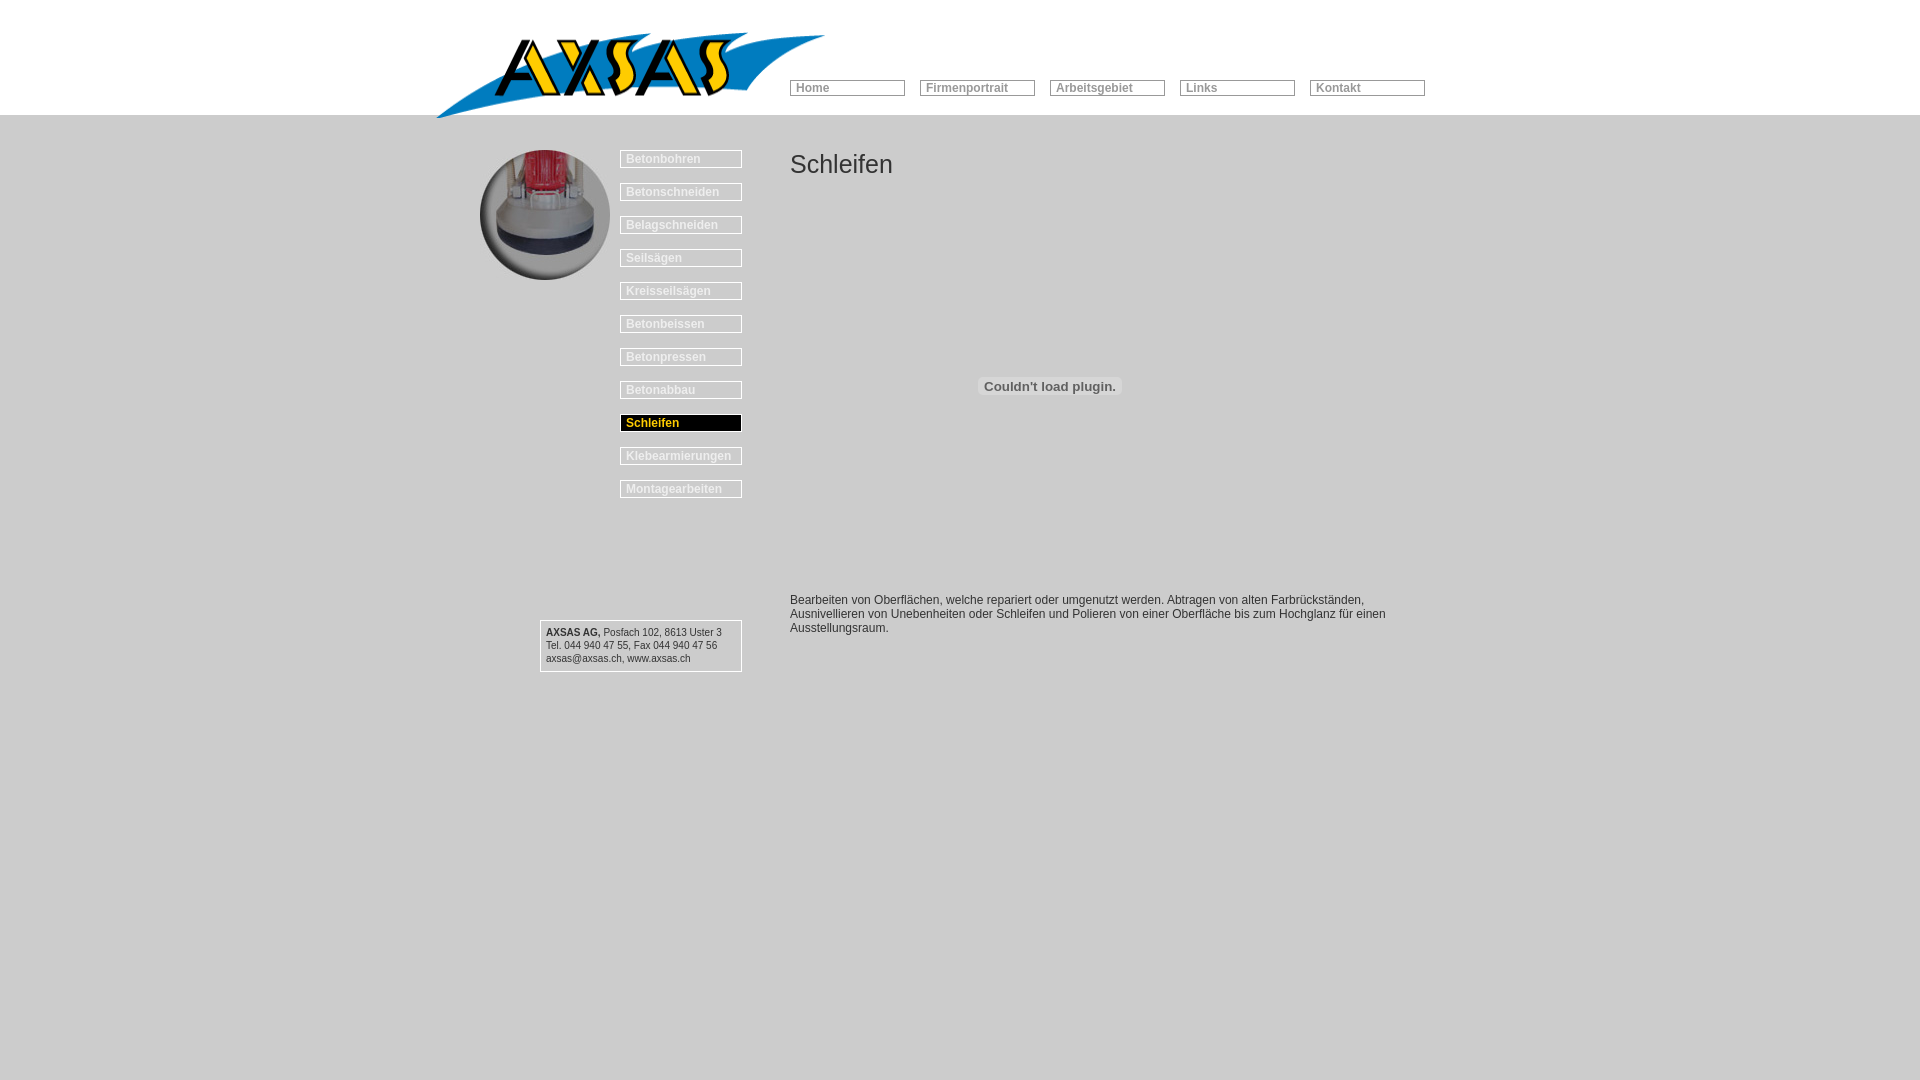  I want to click on Betonbeissen, so click(681, 324).